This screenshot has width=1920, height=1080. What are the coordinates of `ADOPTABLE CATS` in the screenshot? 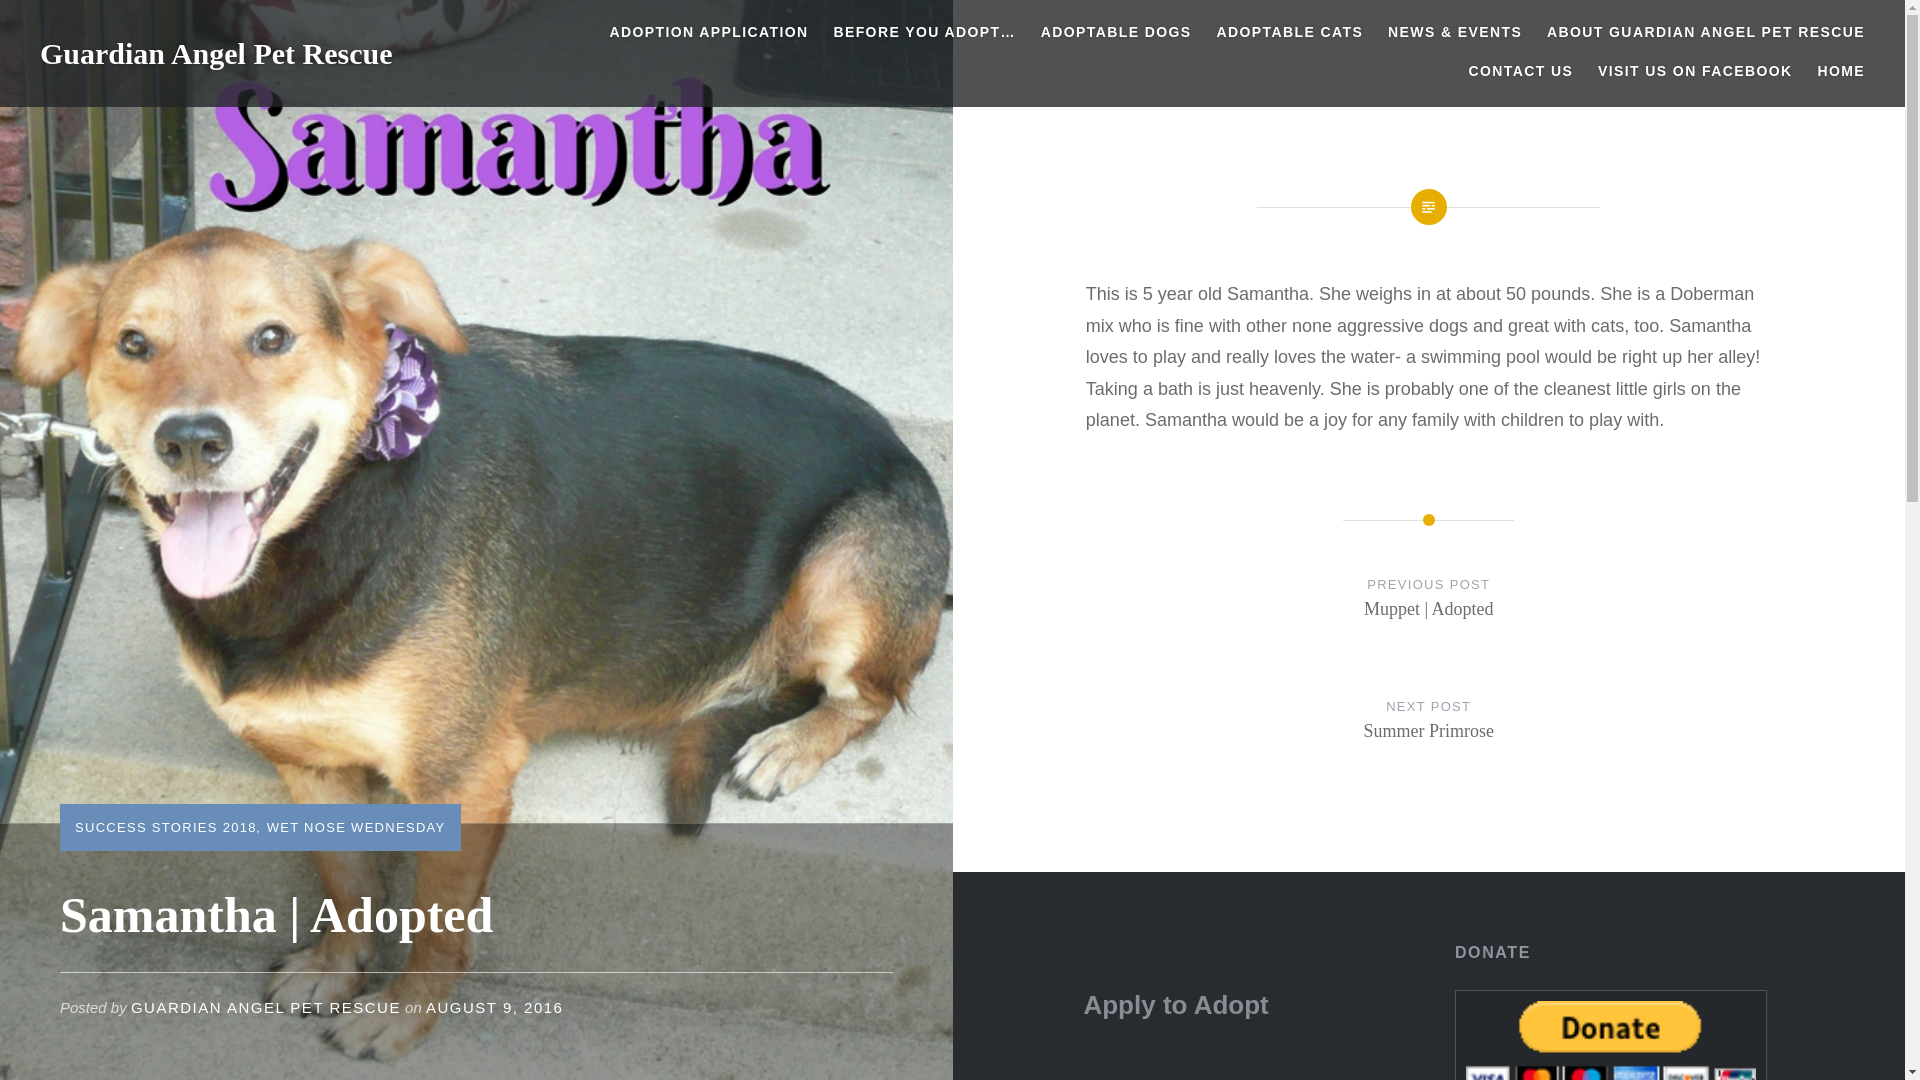 It's located at (1429, 738).